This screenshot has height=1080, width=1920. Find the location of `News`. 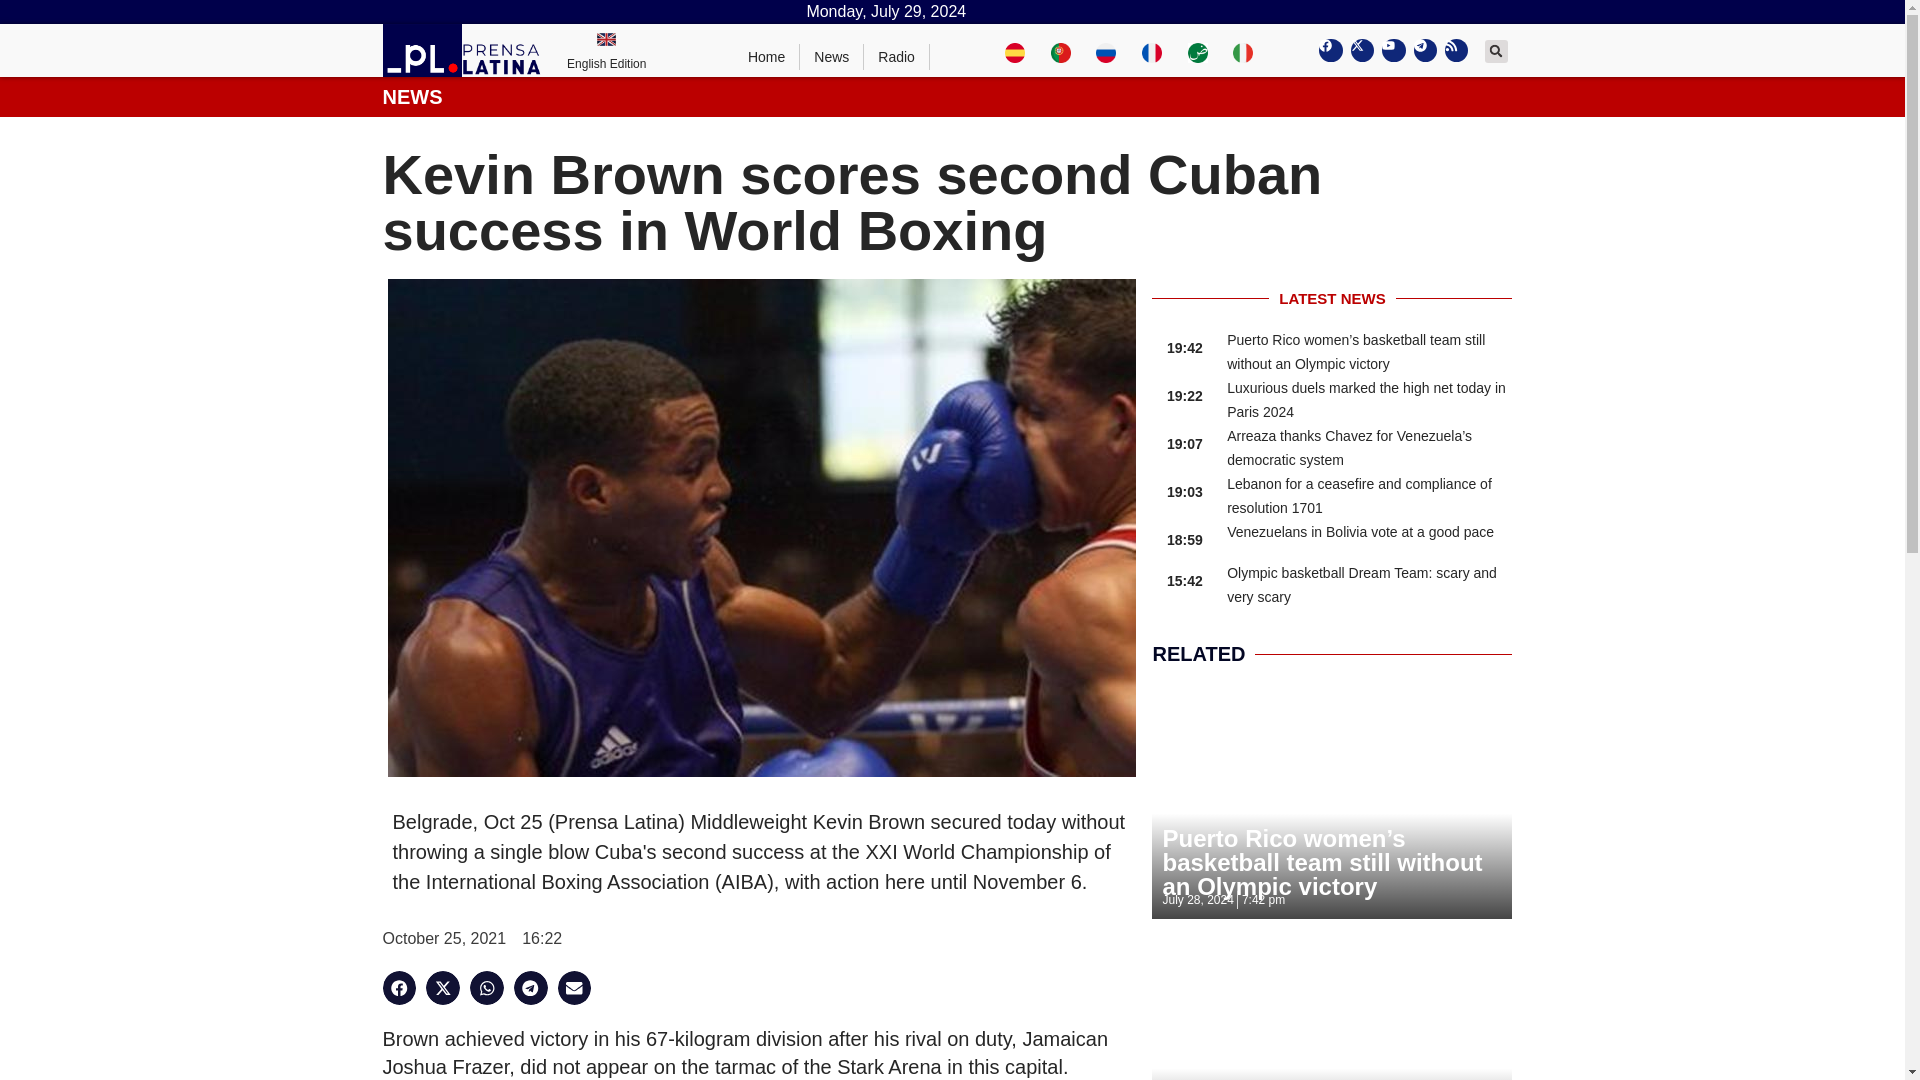

News is located at coordinates (832, 57).